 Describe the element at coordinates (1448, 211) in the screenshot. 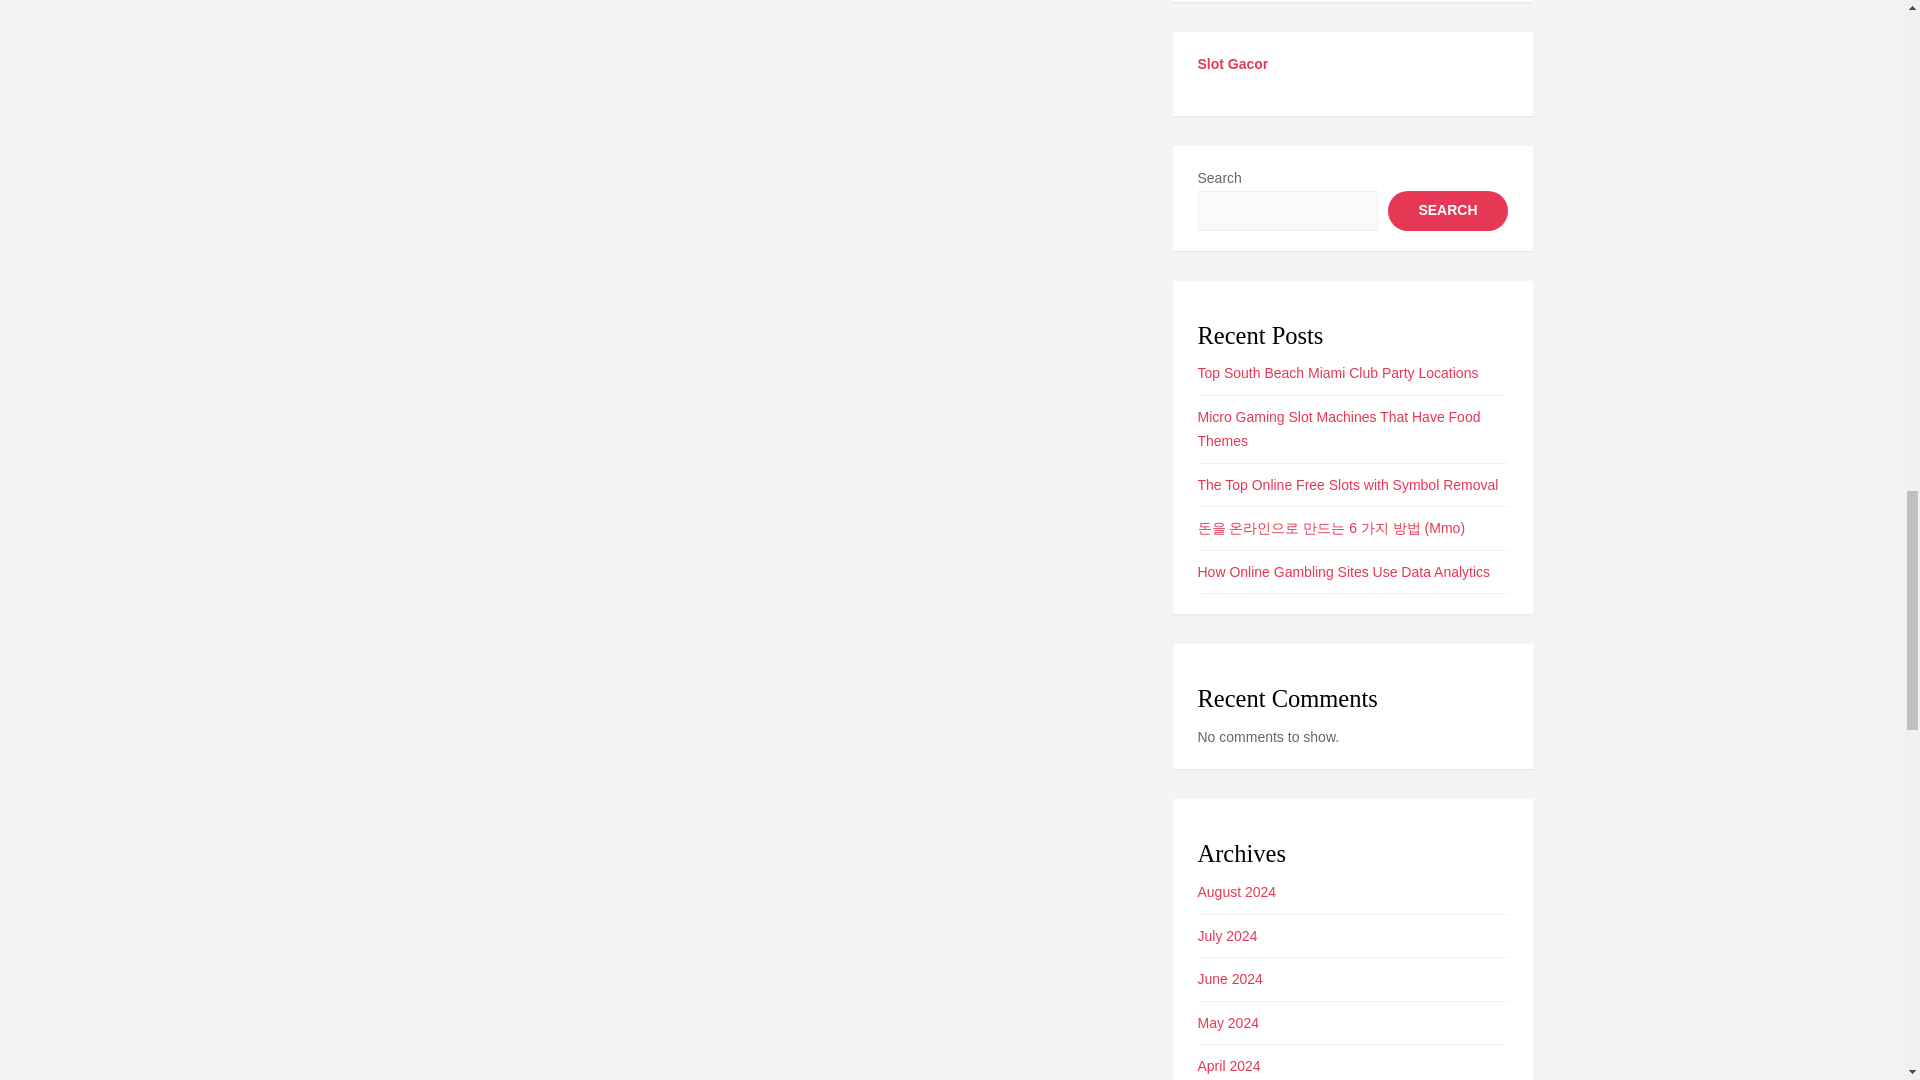

I see `SEARCH` at that location.